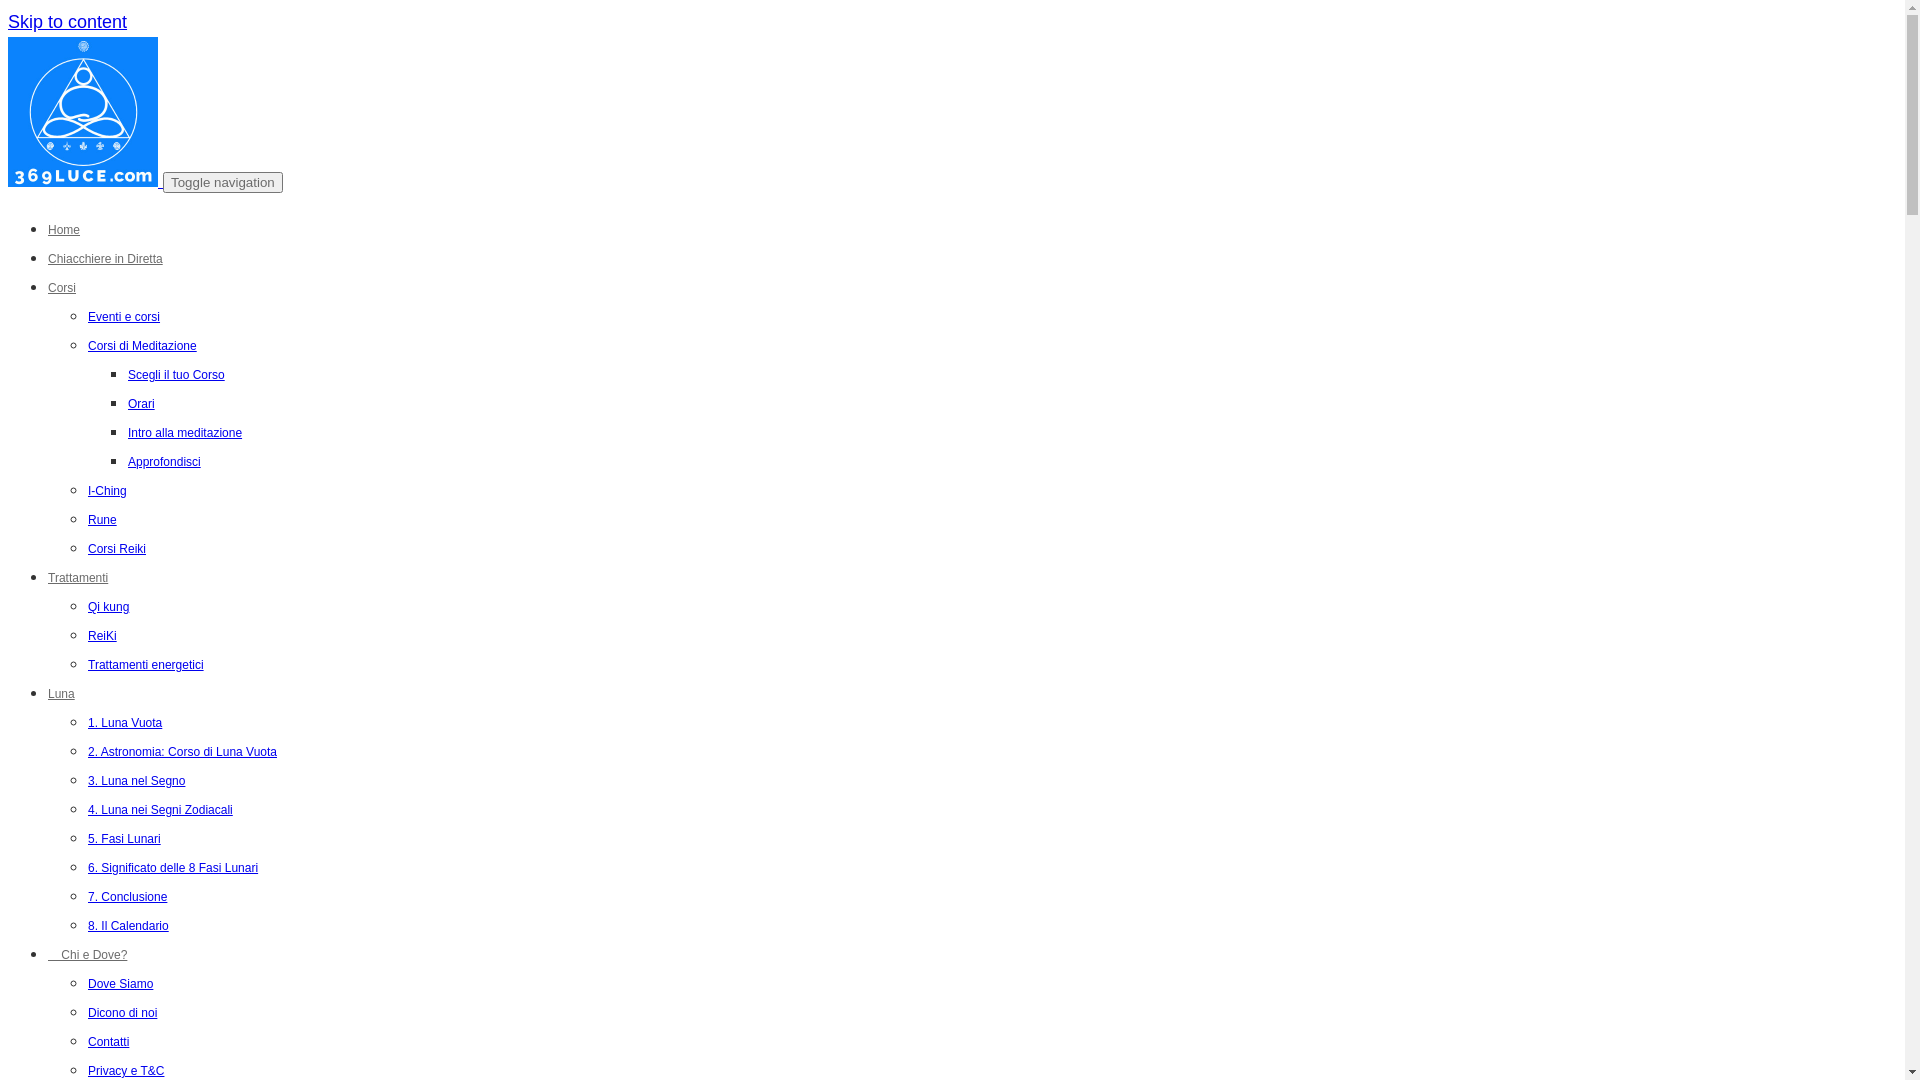  What do you see at coordinates (108, 1042) in the screenshot?
I see `Contatti` at bounding box center [108, 1042].